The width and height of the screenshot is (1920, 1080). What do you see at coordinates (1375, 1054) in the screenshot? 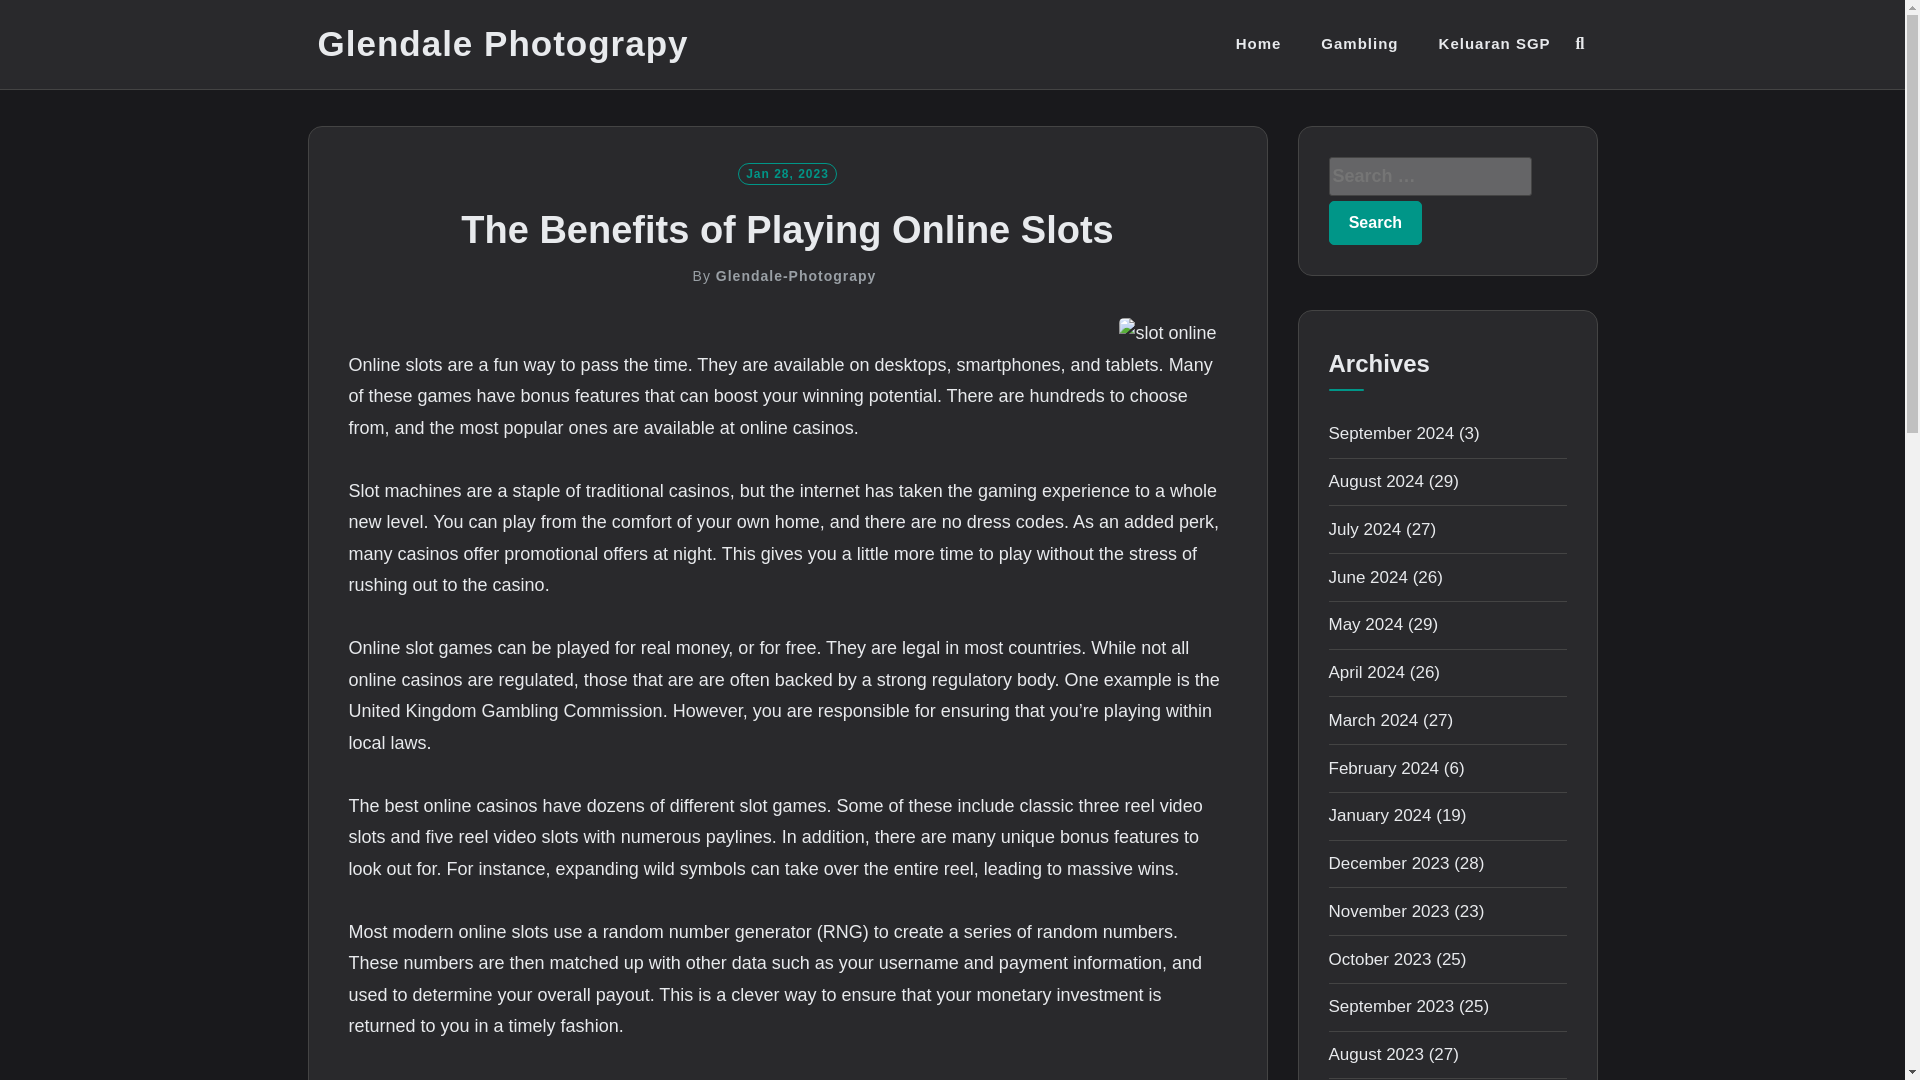
I see `August 2023` at bounding box center [1375, 1054].